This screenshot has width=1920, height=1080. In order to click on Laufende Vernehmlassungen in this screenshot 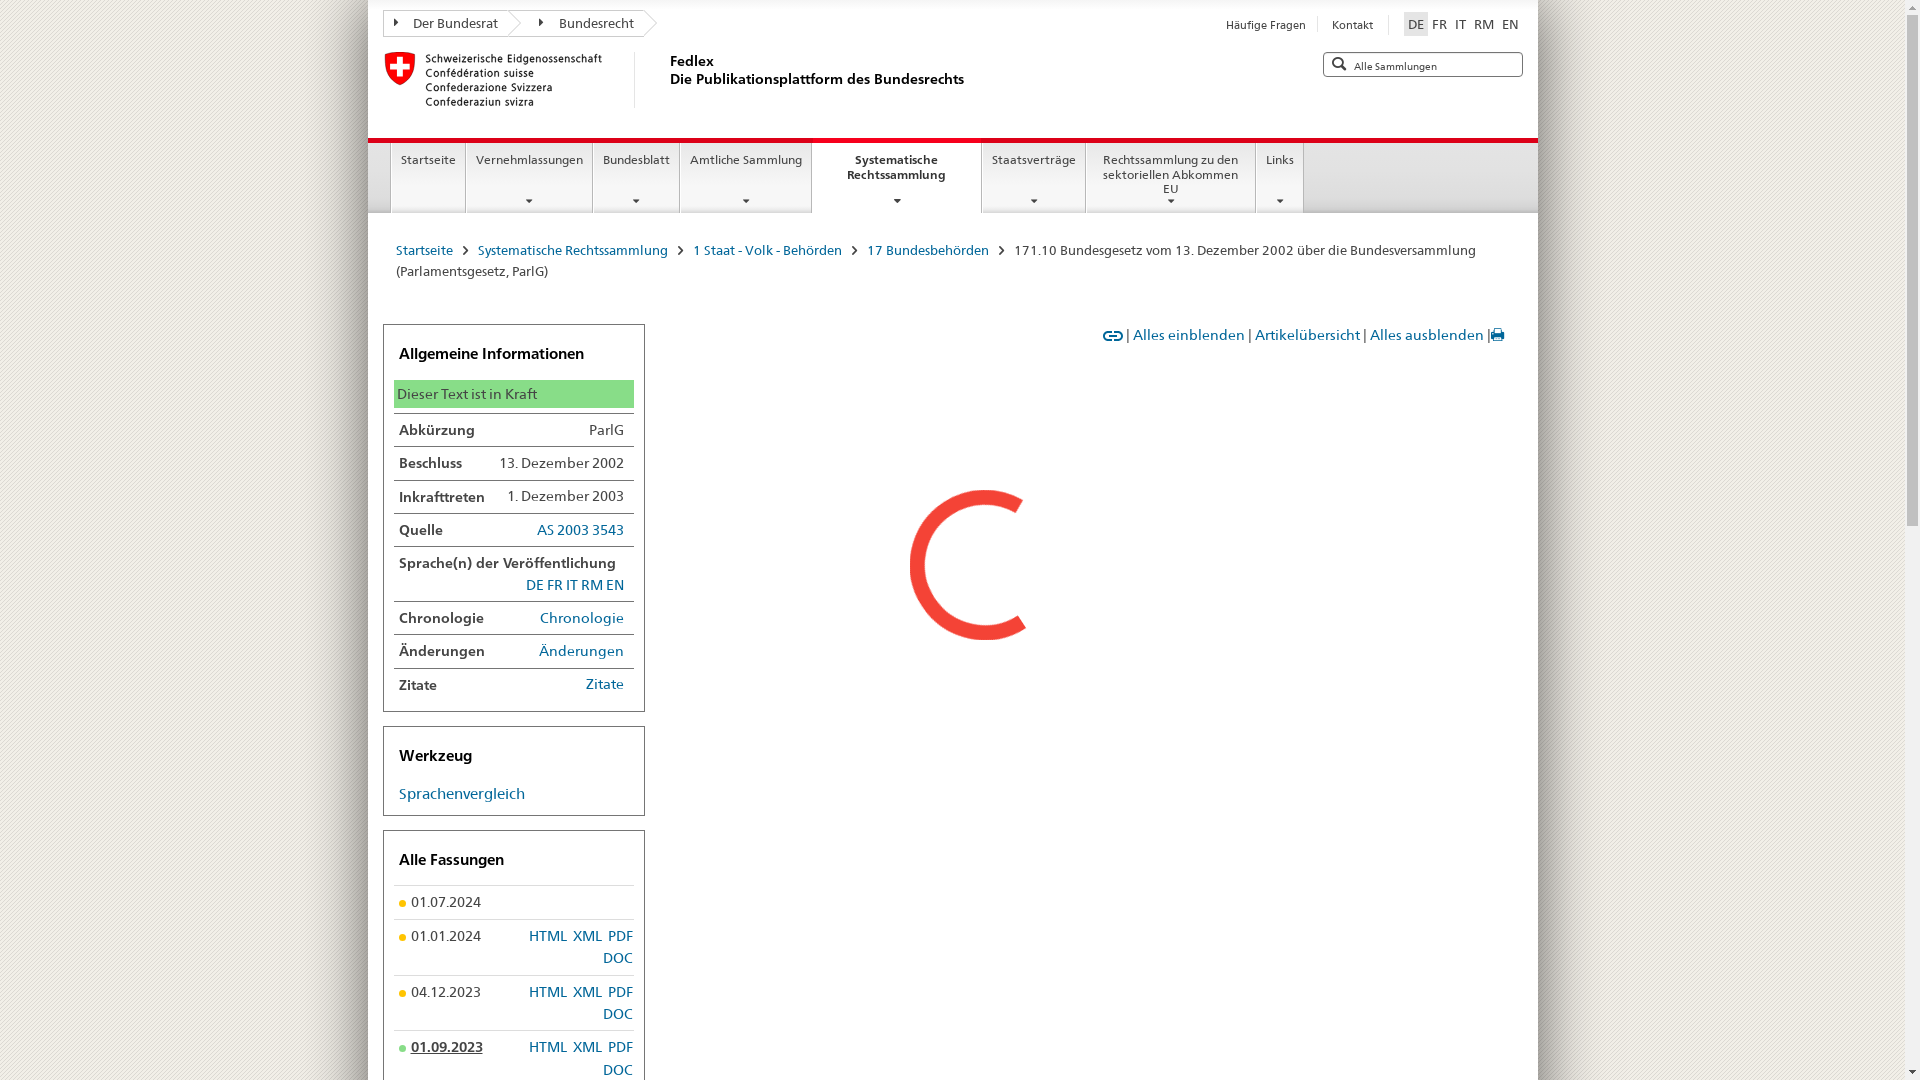, I will do `click(776, 542)`.